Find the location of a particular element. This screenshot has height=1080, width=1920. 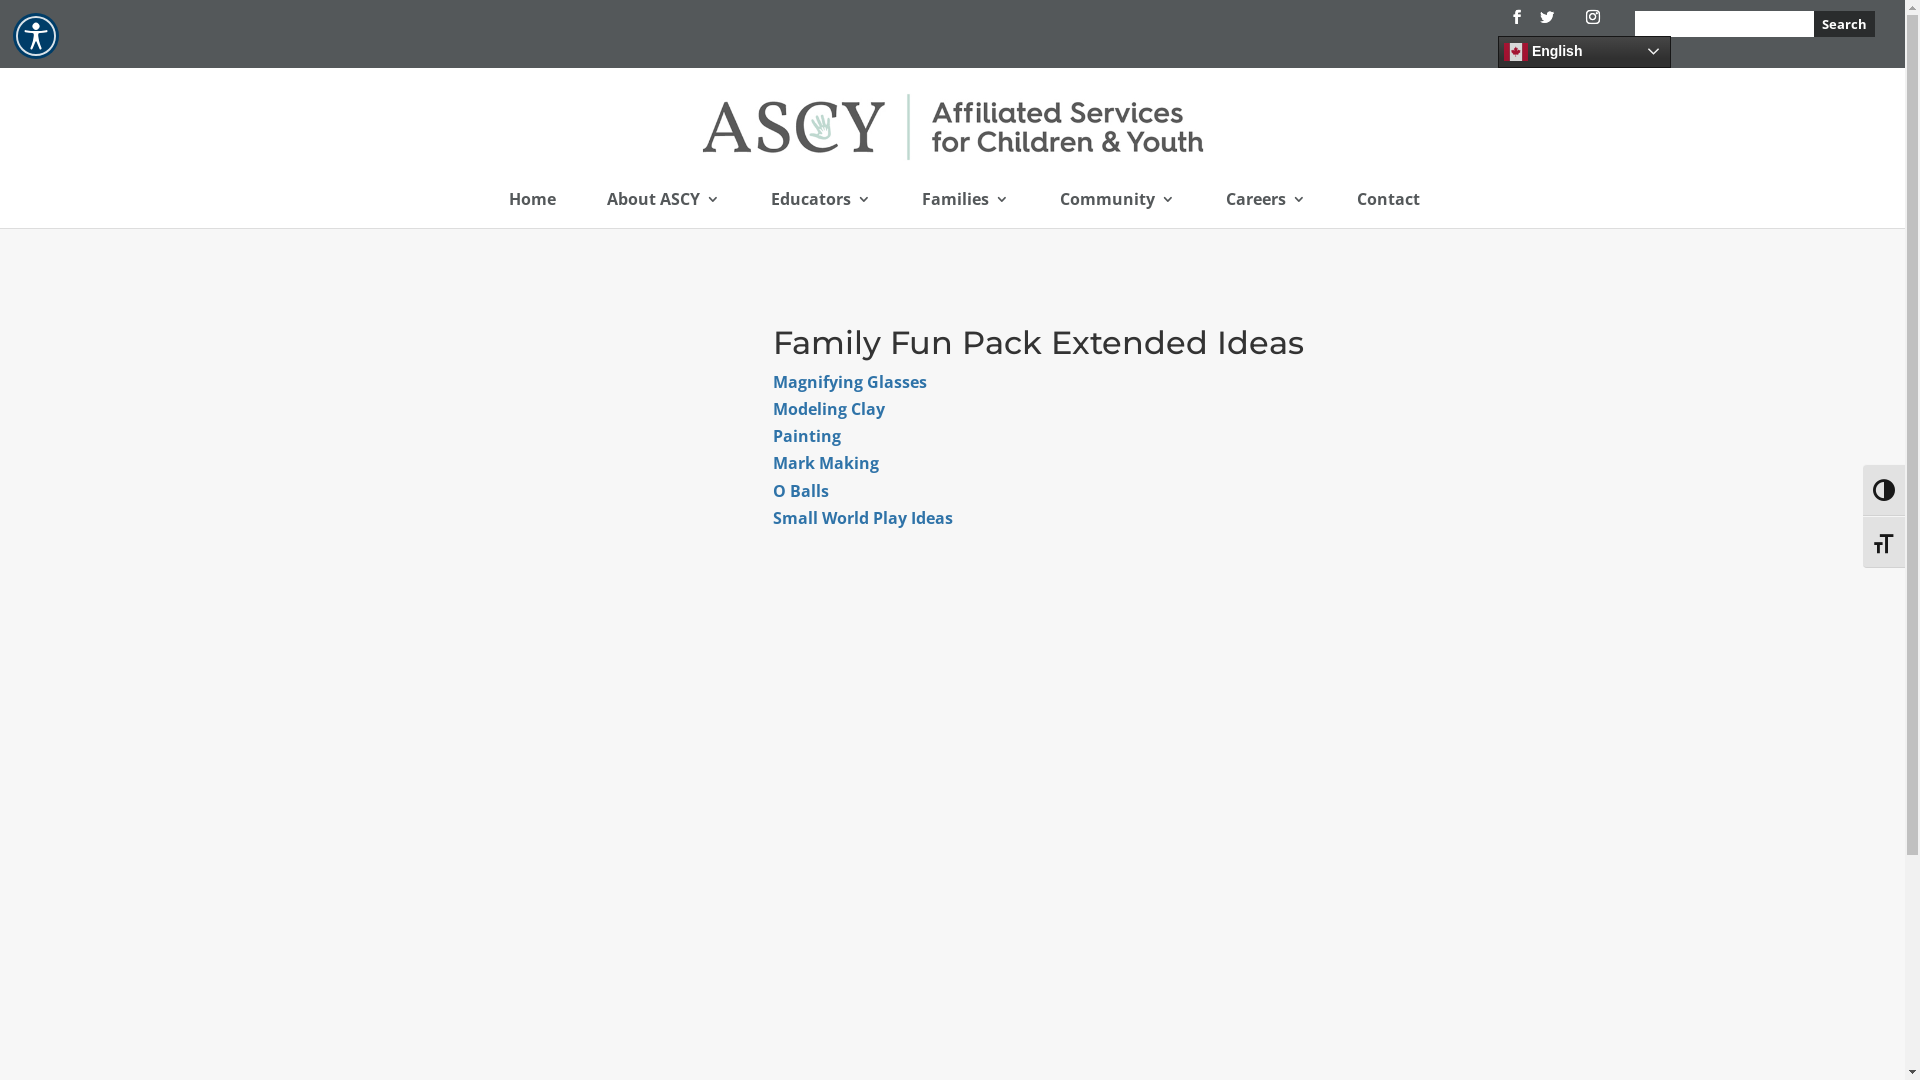

Careers is located at coordinates (1266, 210).